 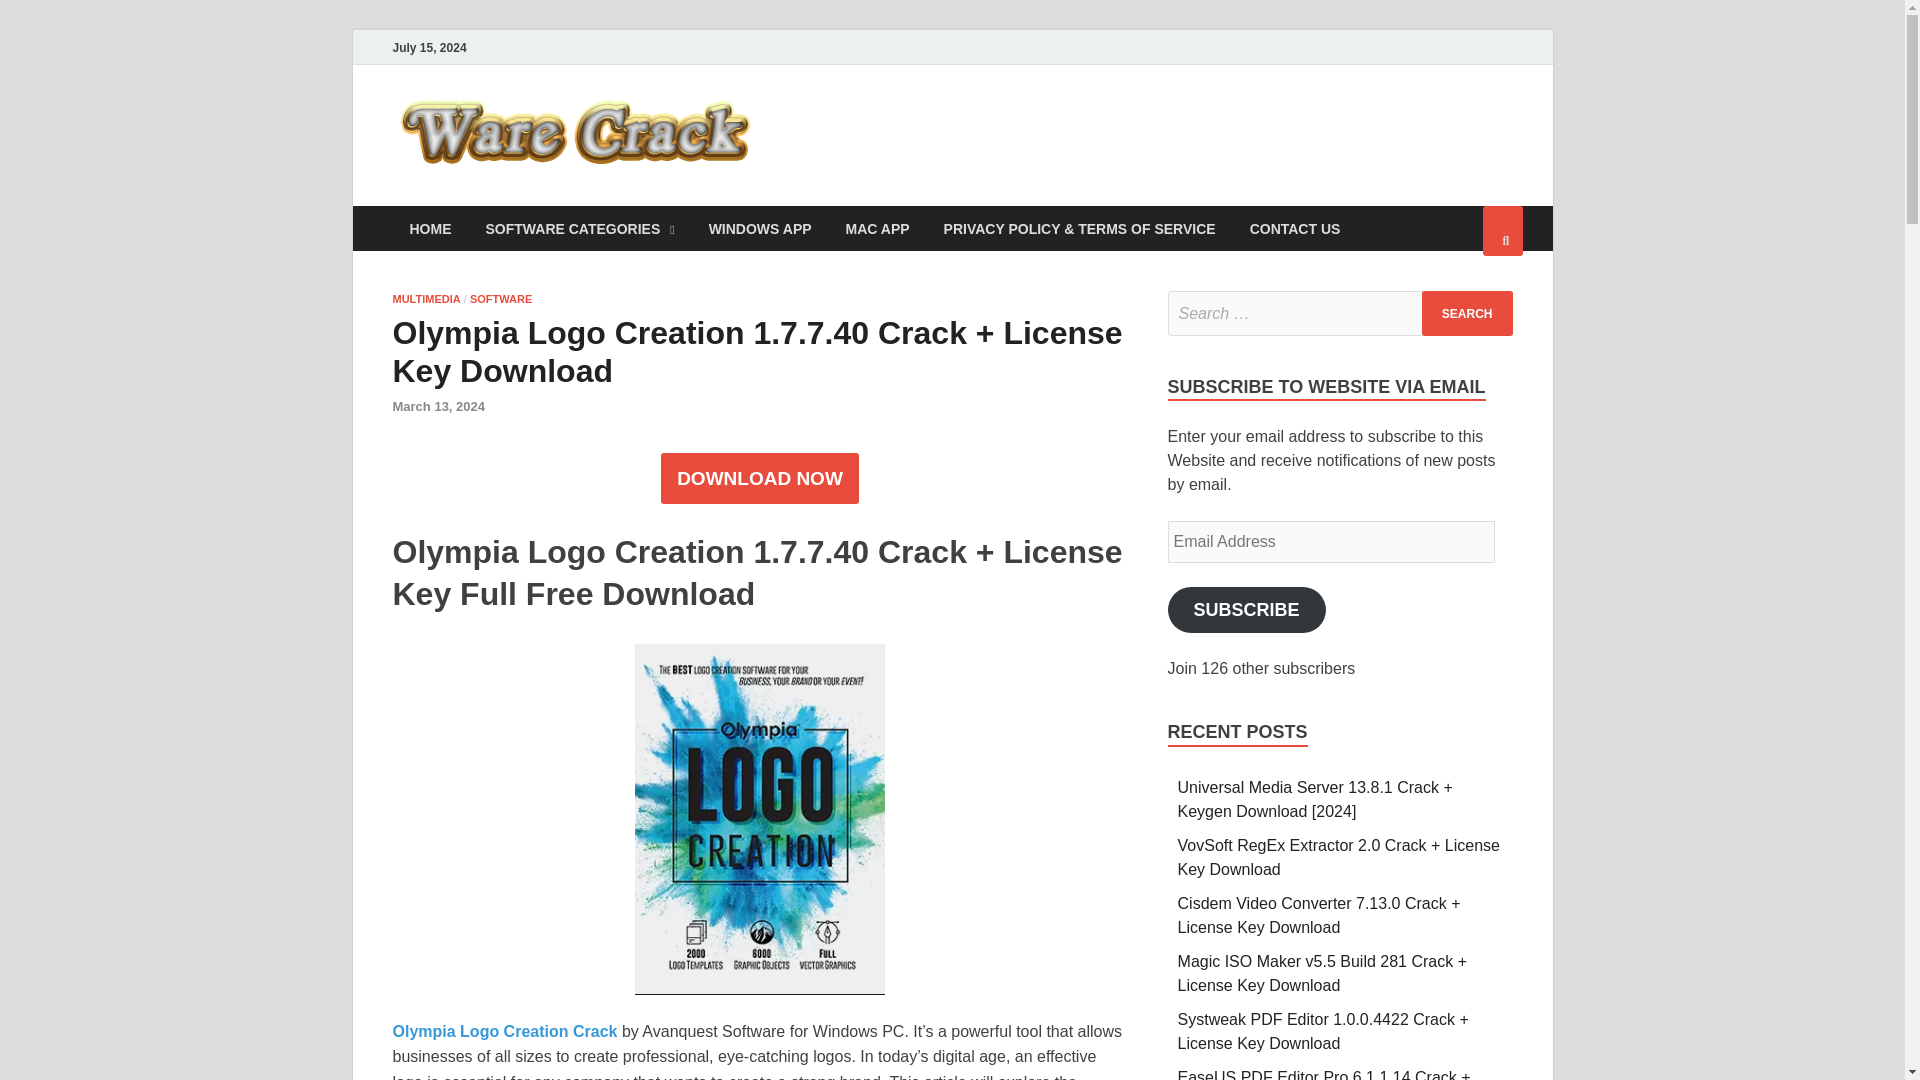 I want to click on Software Crack, so click(x=902, y=133).